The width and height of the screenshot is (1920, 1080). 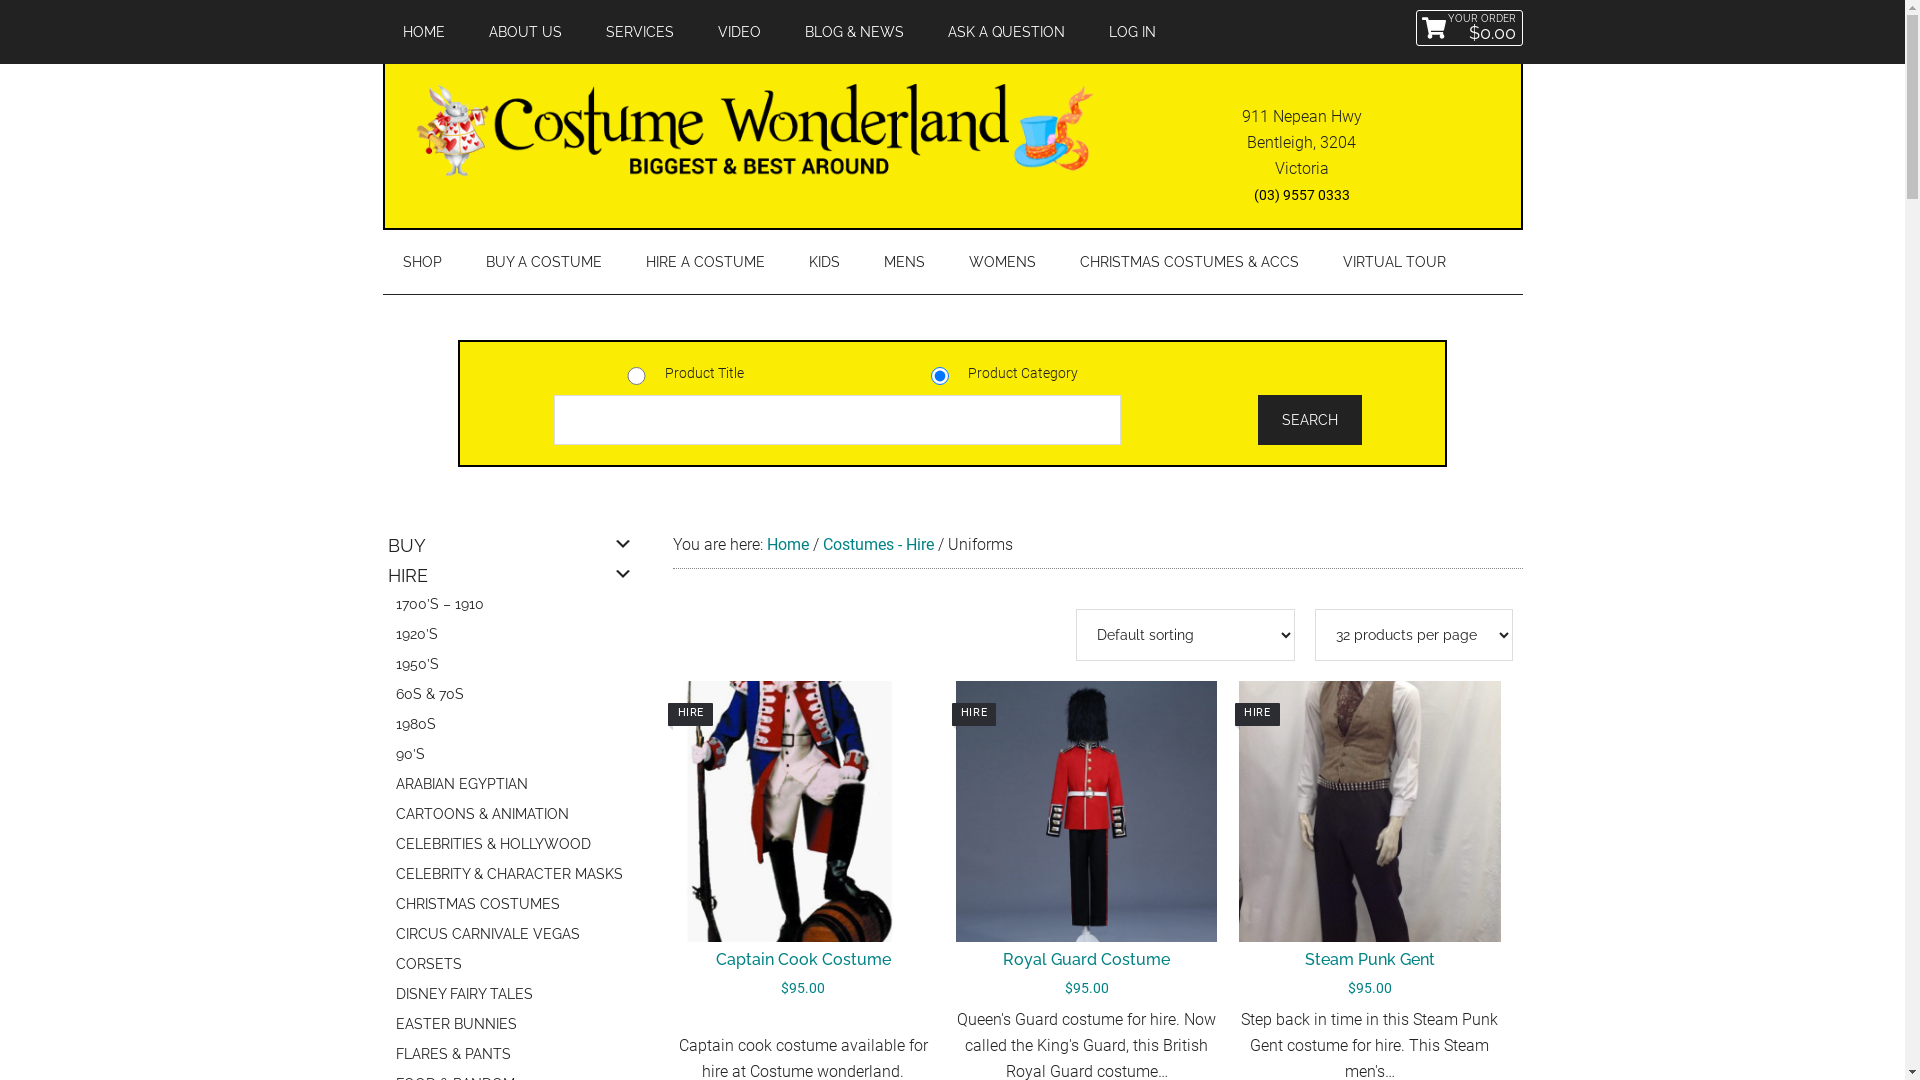 I want to click on CIRCUS CARNIVALE VEGAS, so click(x=510, y=937).